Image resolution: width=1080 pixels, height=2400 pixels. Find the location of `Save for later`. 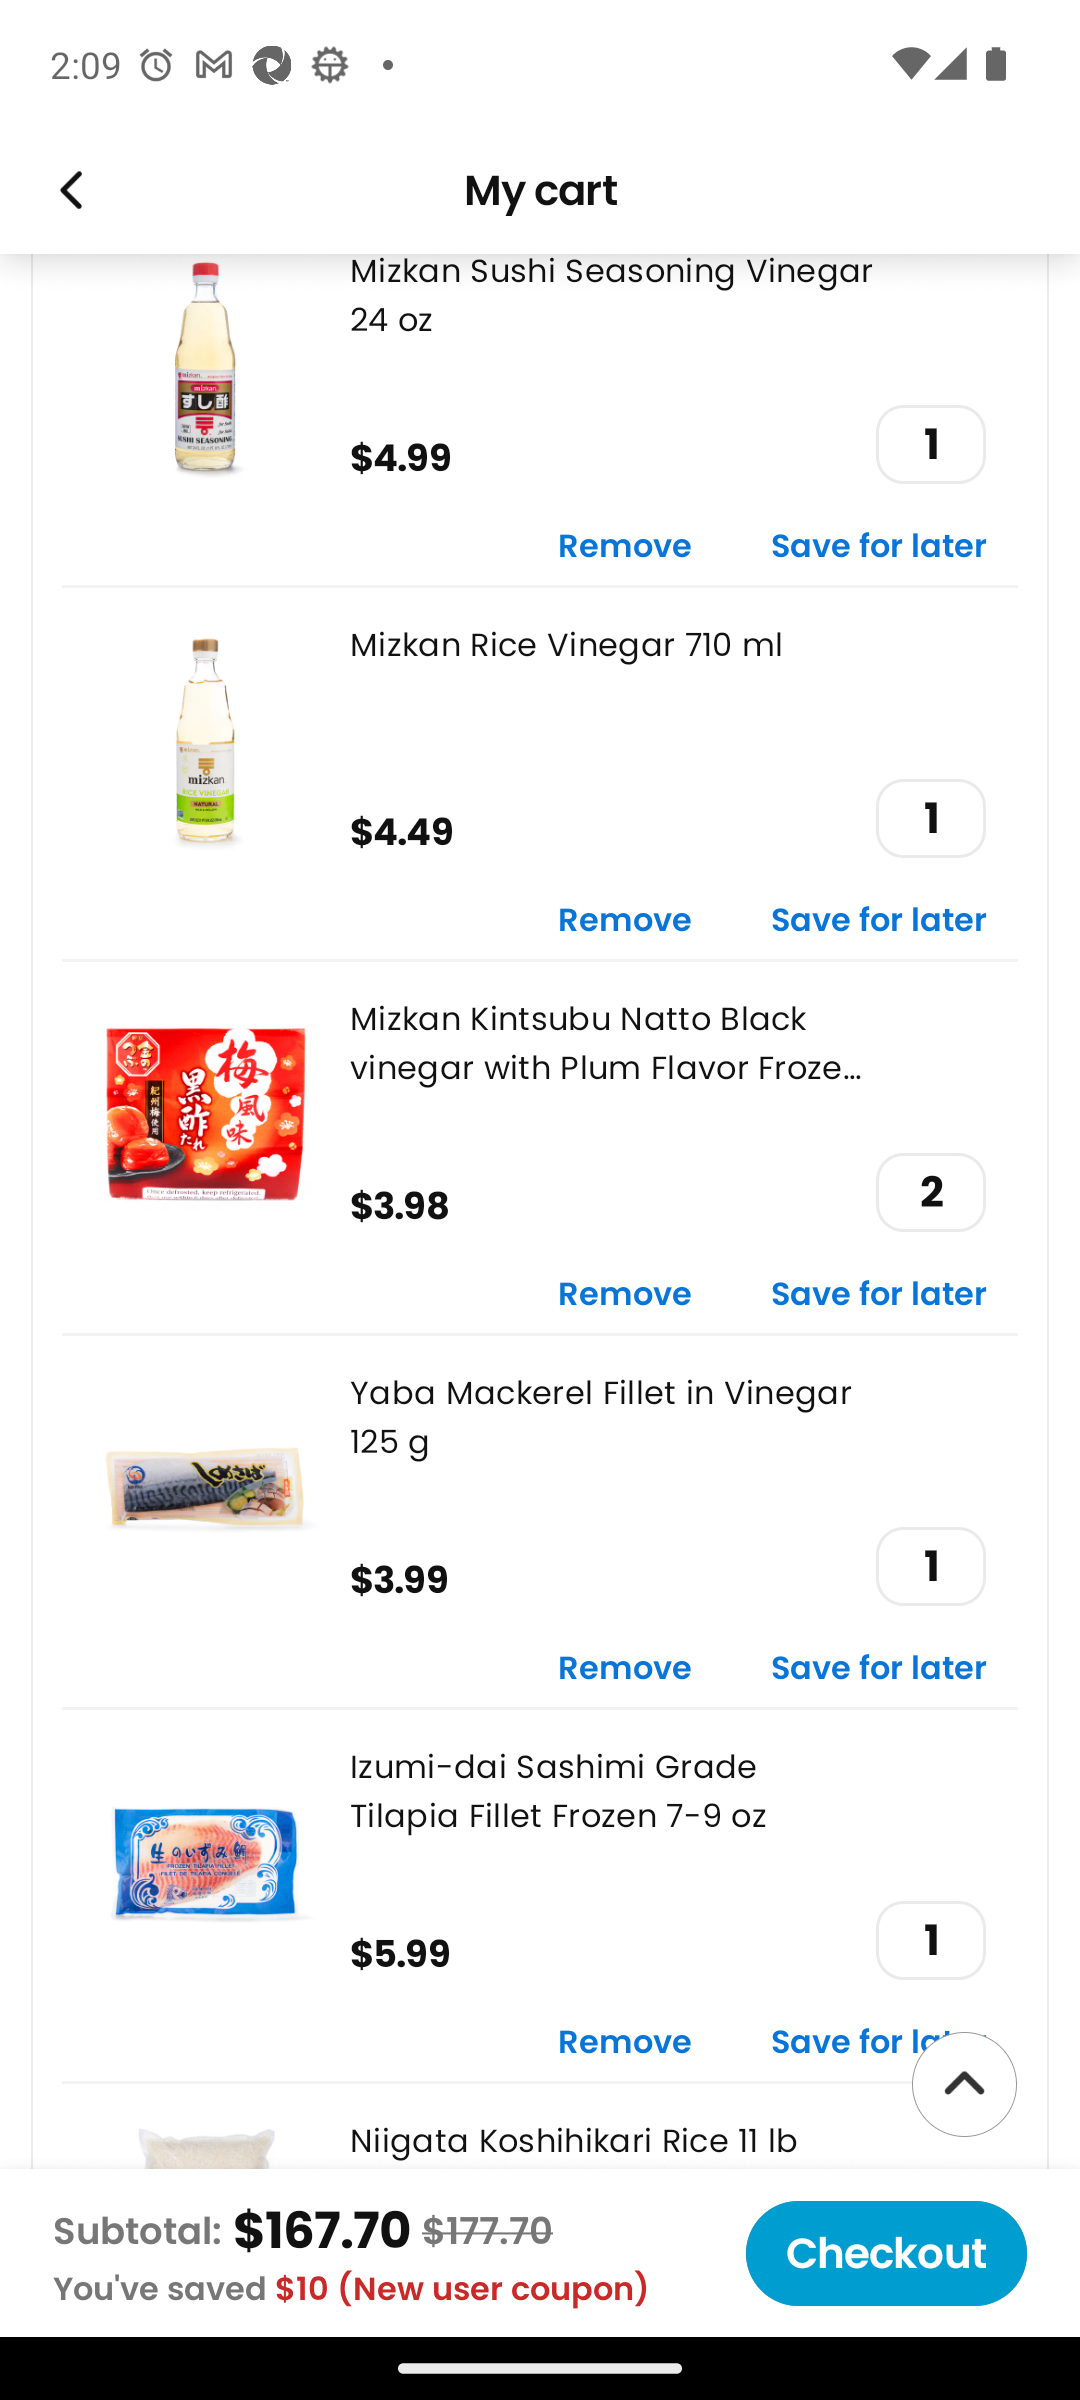

Save for later is located at coordinates (879, 922).